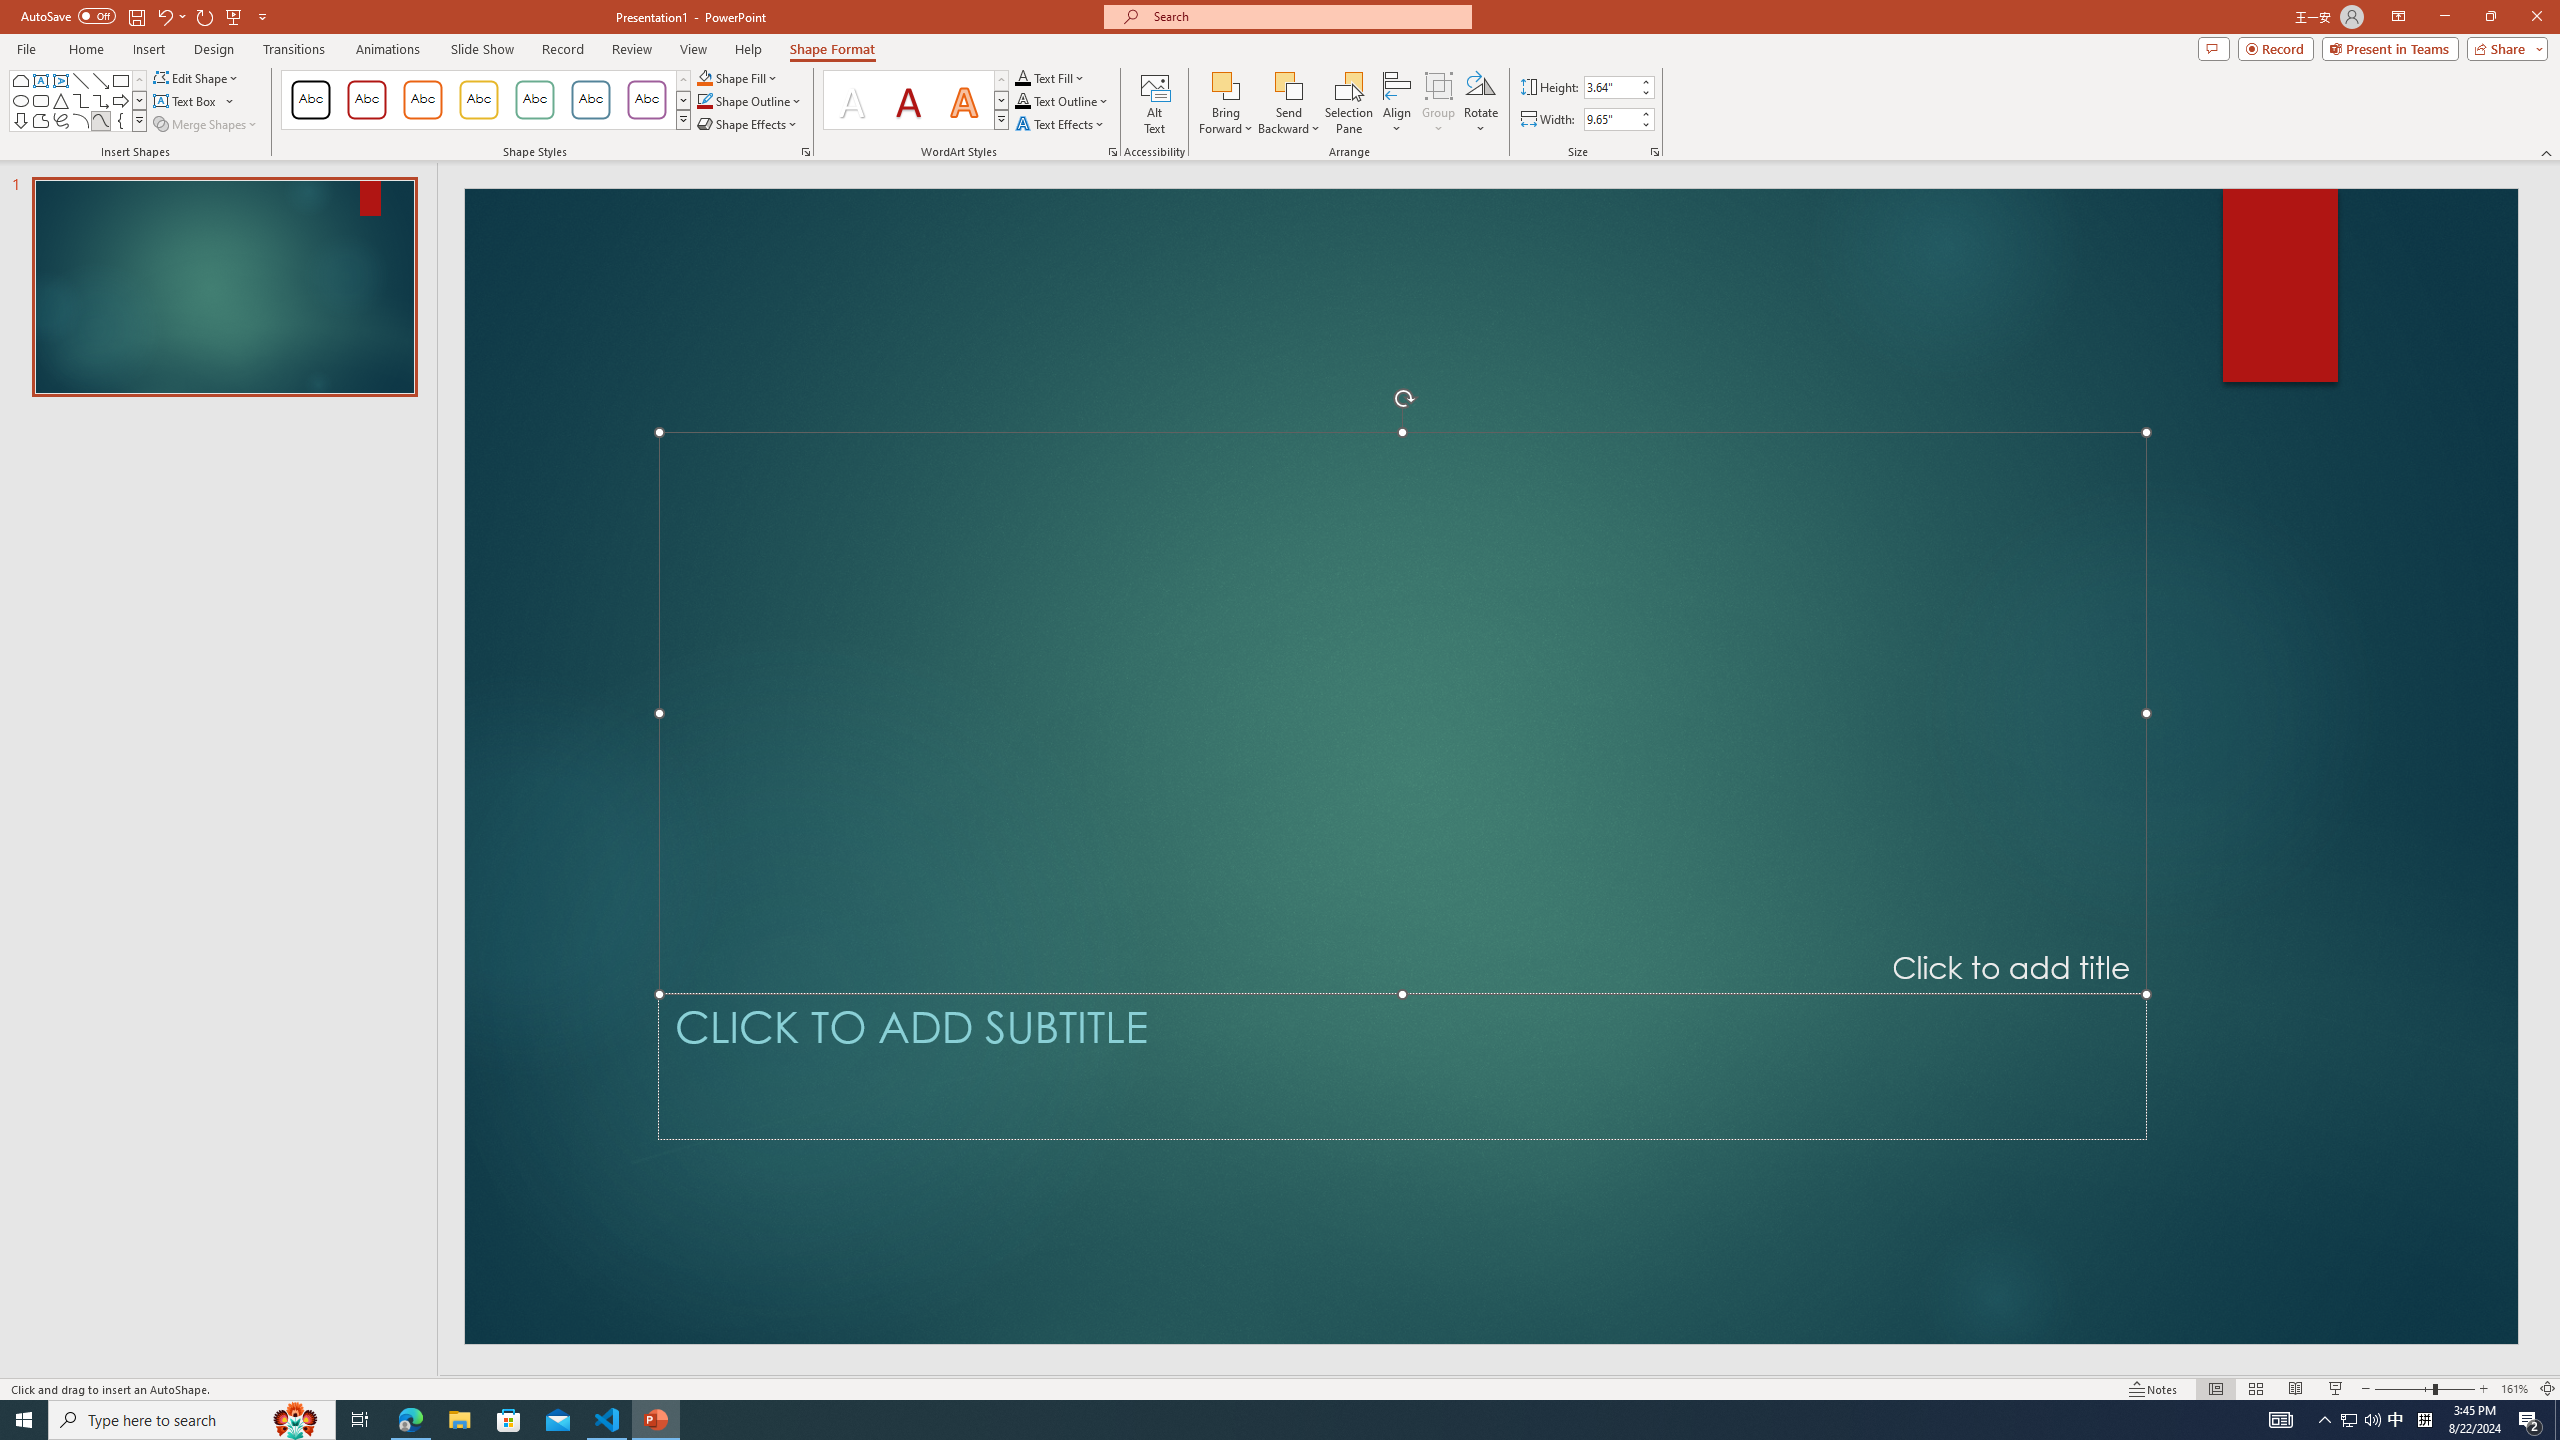  I want to click on Shape Outline, so click(750, 100).